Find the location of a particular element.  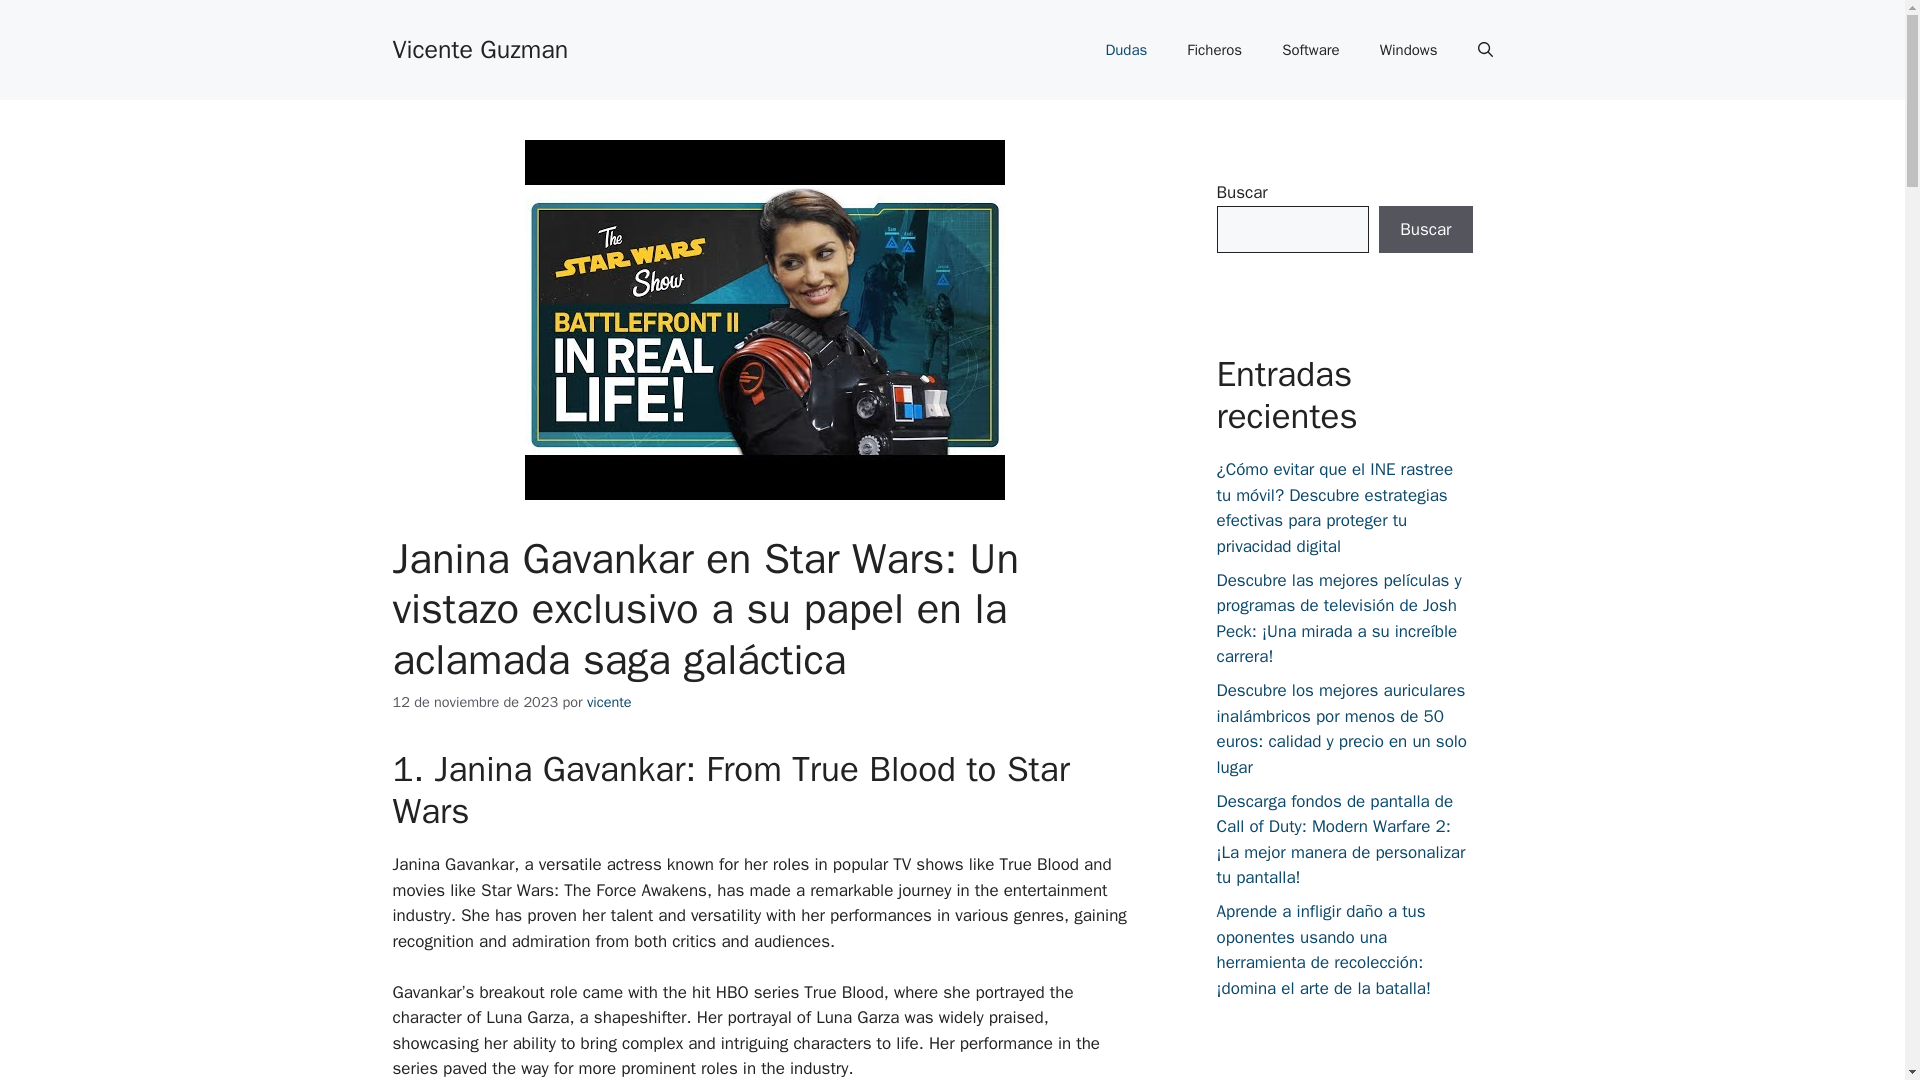

Ver todas las entradas de vicente is located at coordinates (609, 702).